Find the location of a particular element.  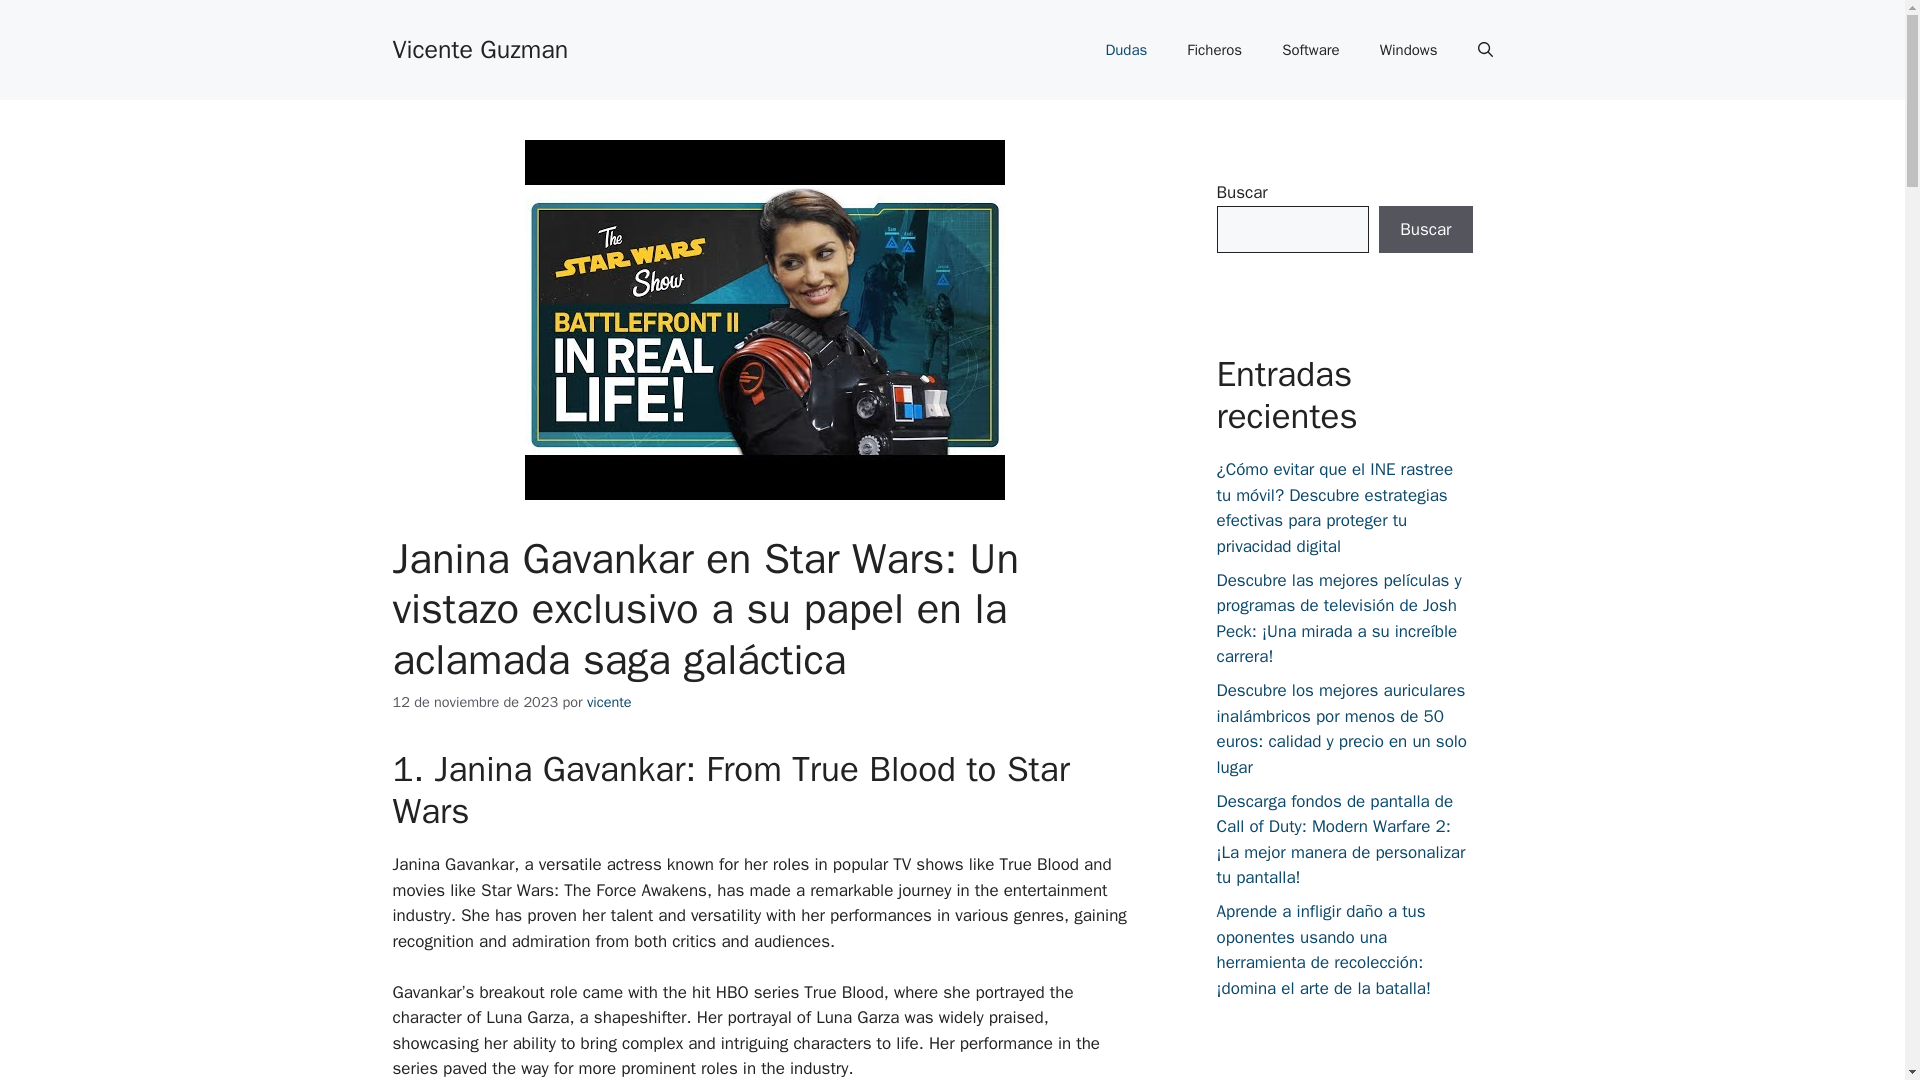

Ver todas las entradas de vicente is located at coordinates (609, 702).